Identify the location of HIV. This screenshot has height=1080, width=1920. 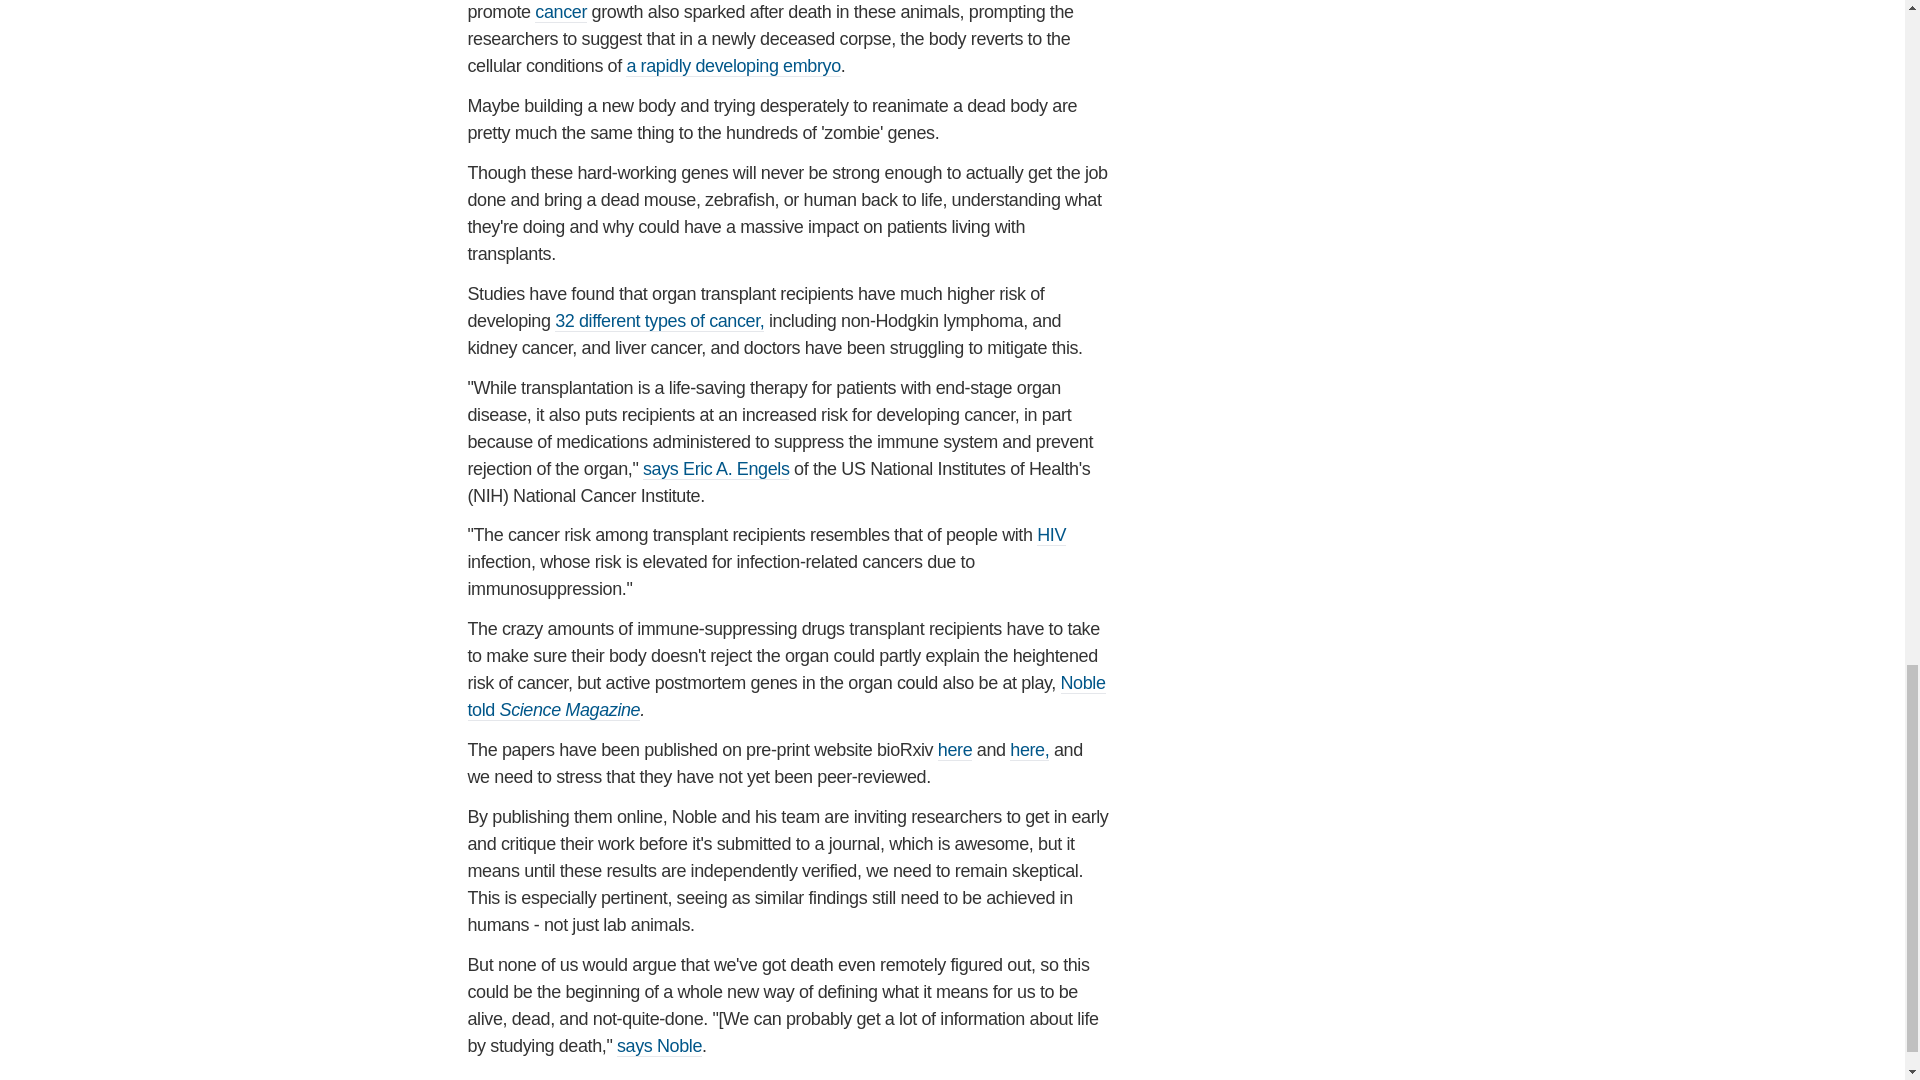
(1050, 535).